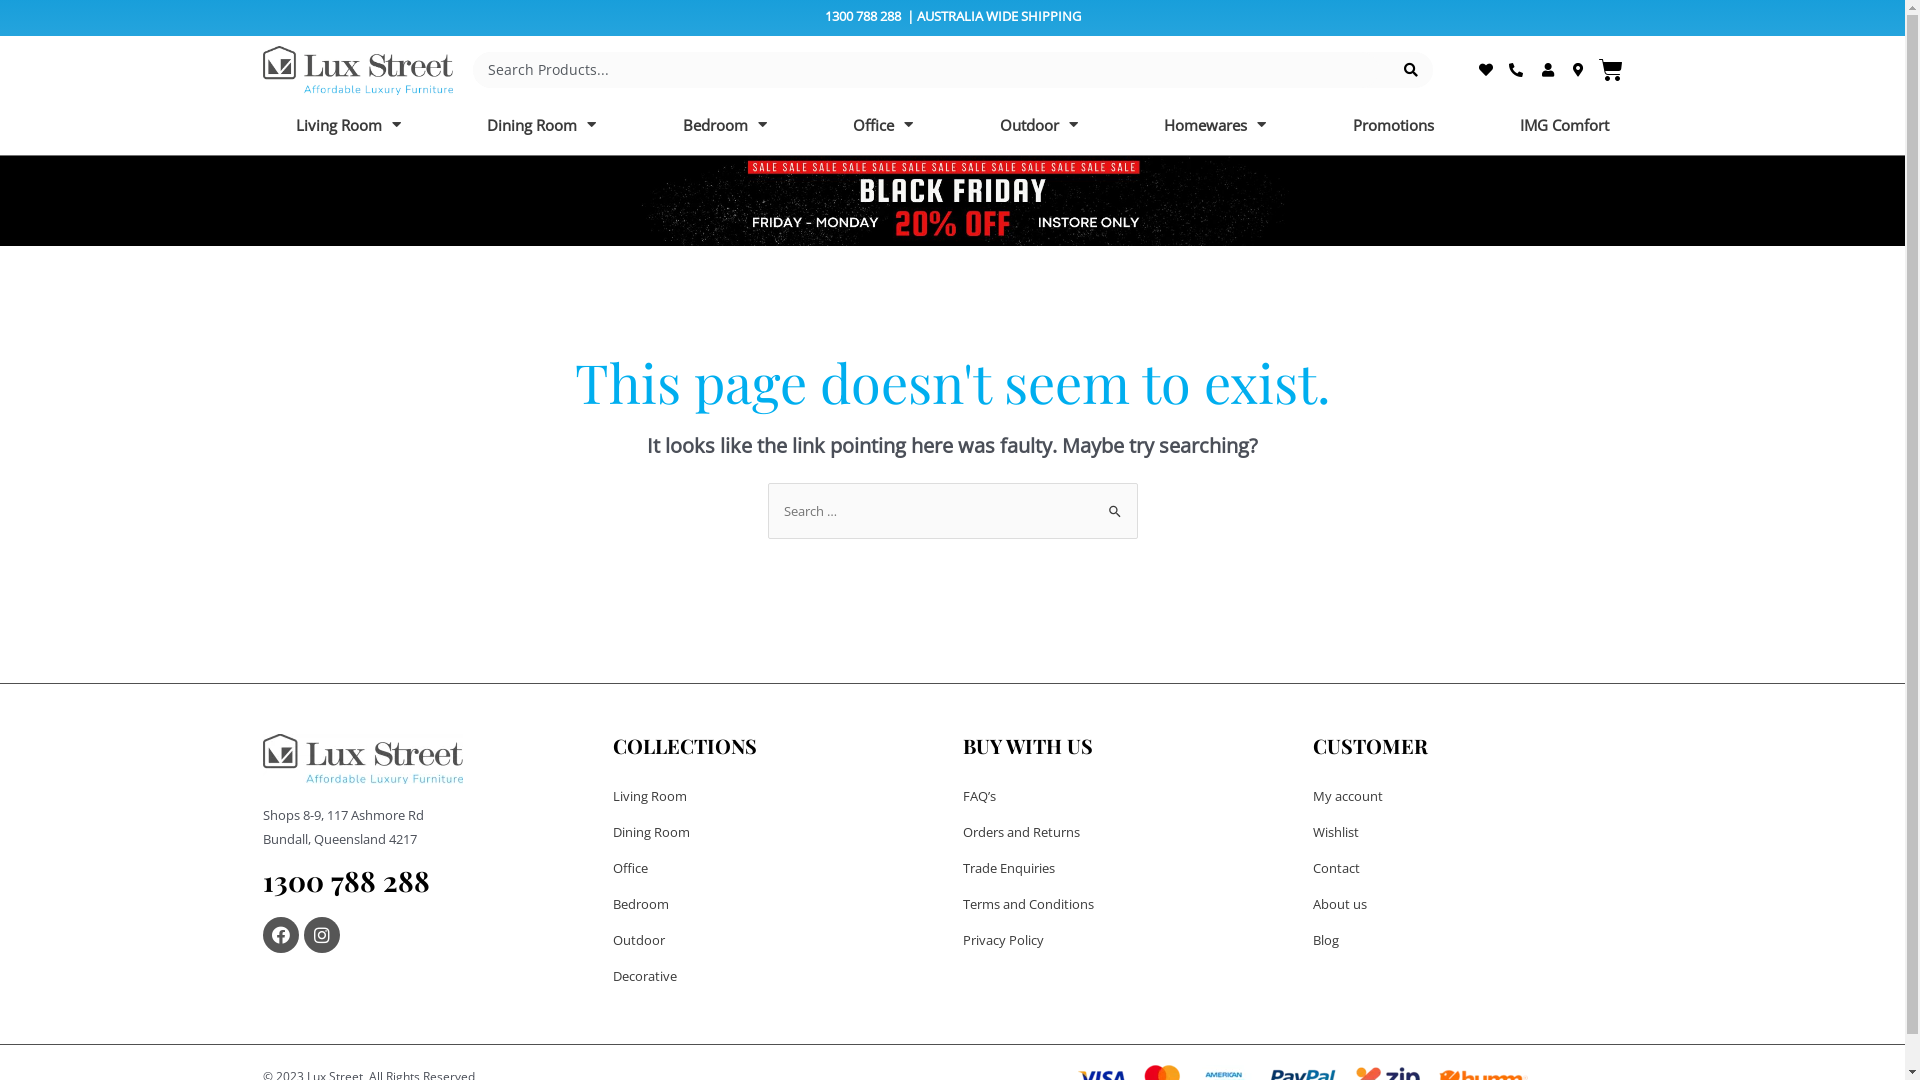  I want to click on Orders and Returns, so click(1127, 832).